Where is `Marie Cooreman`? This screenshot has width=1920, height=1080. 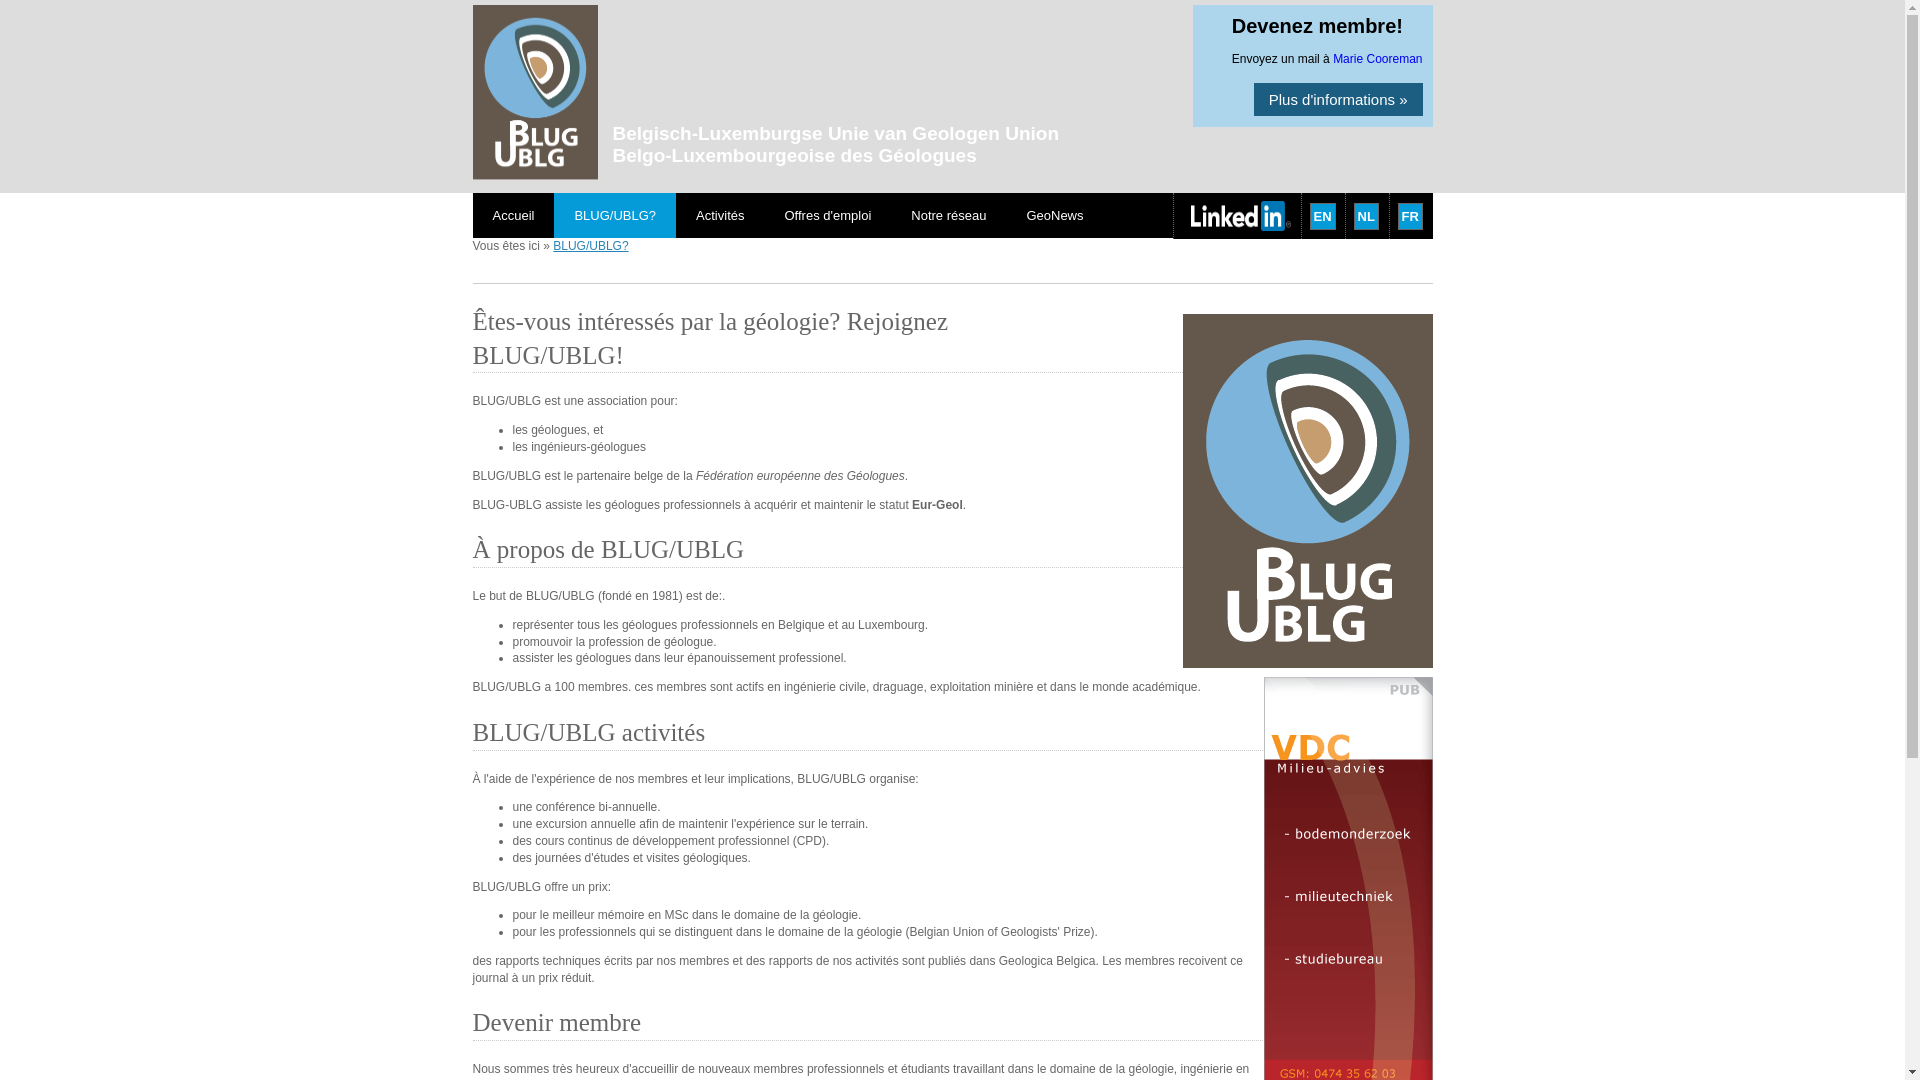
Marie Cooreman is located at coordinates (1378, 59).